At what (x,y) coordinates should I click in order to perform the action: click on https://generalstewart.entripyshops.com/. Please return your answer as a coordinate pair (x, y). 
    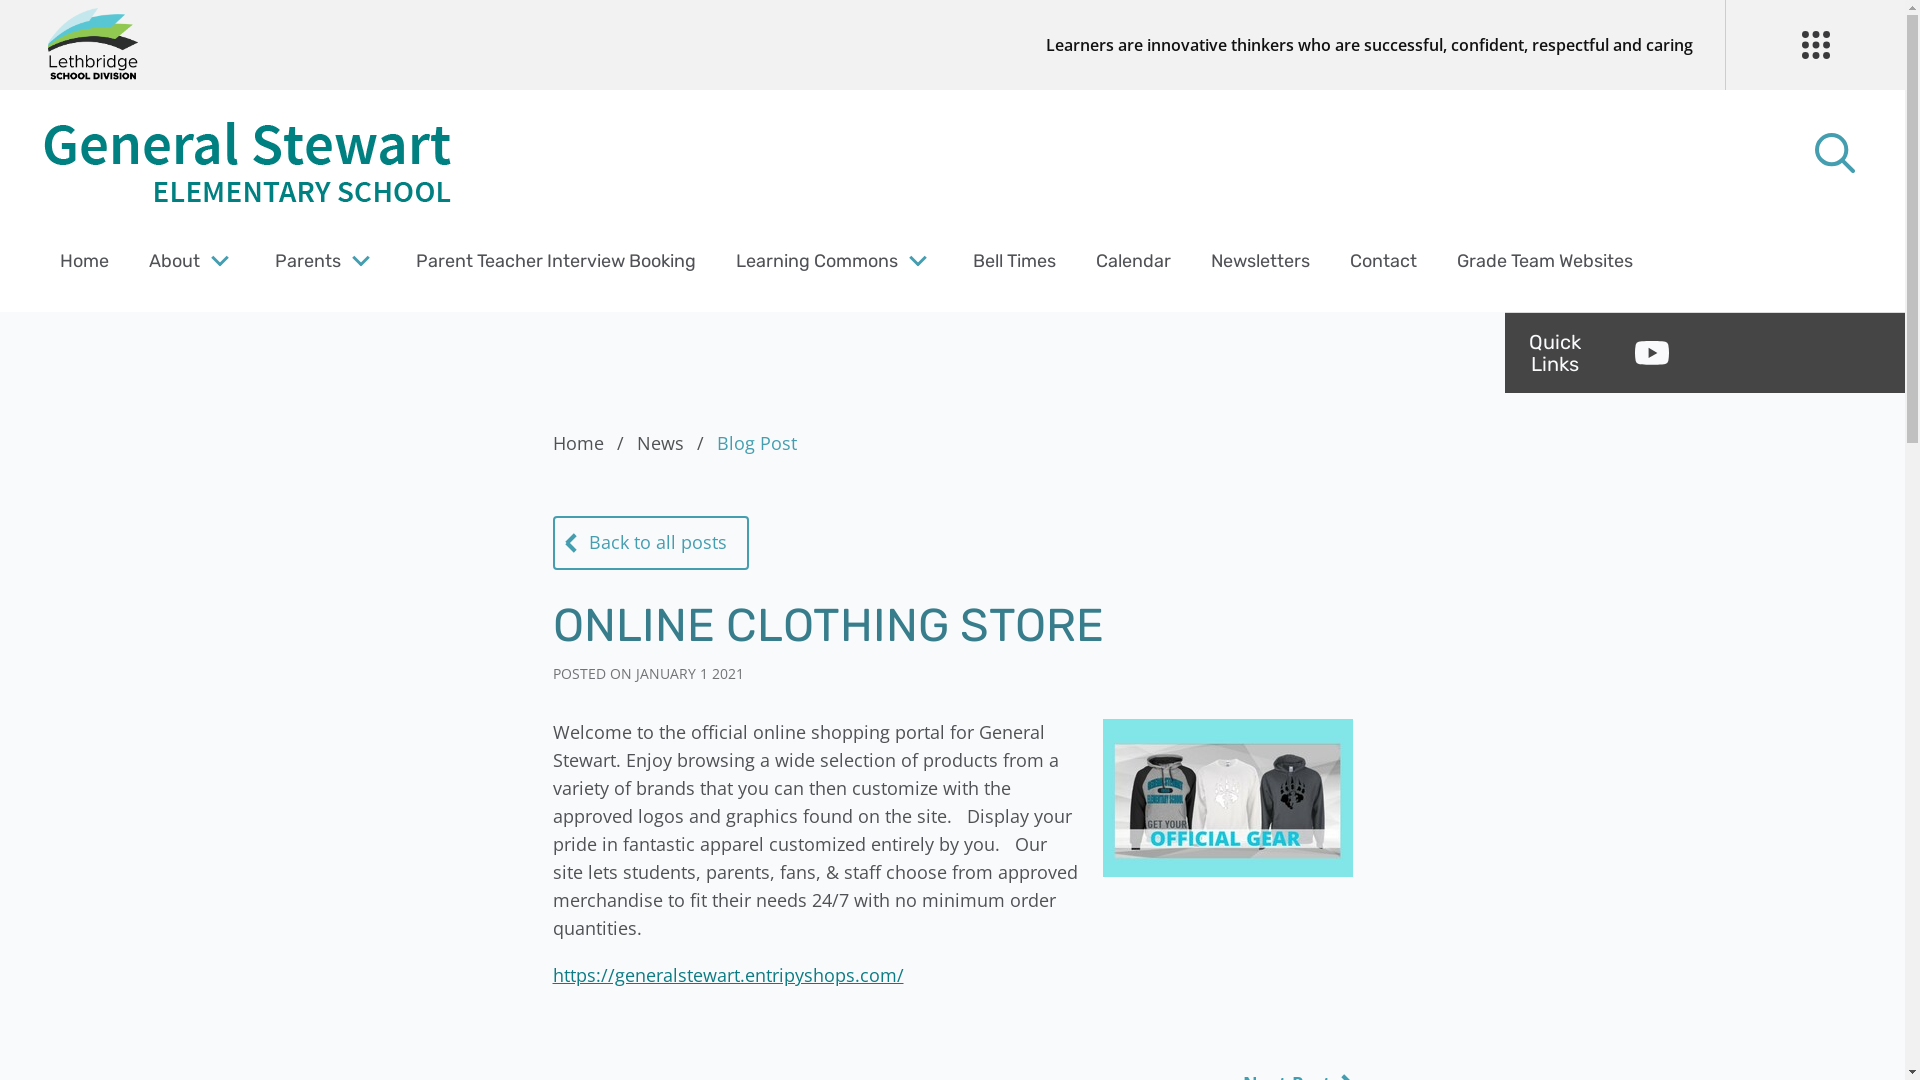
    Looking at the image, I should click on (728, 975).